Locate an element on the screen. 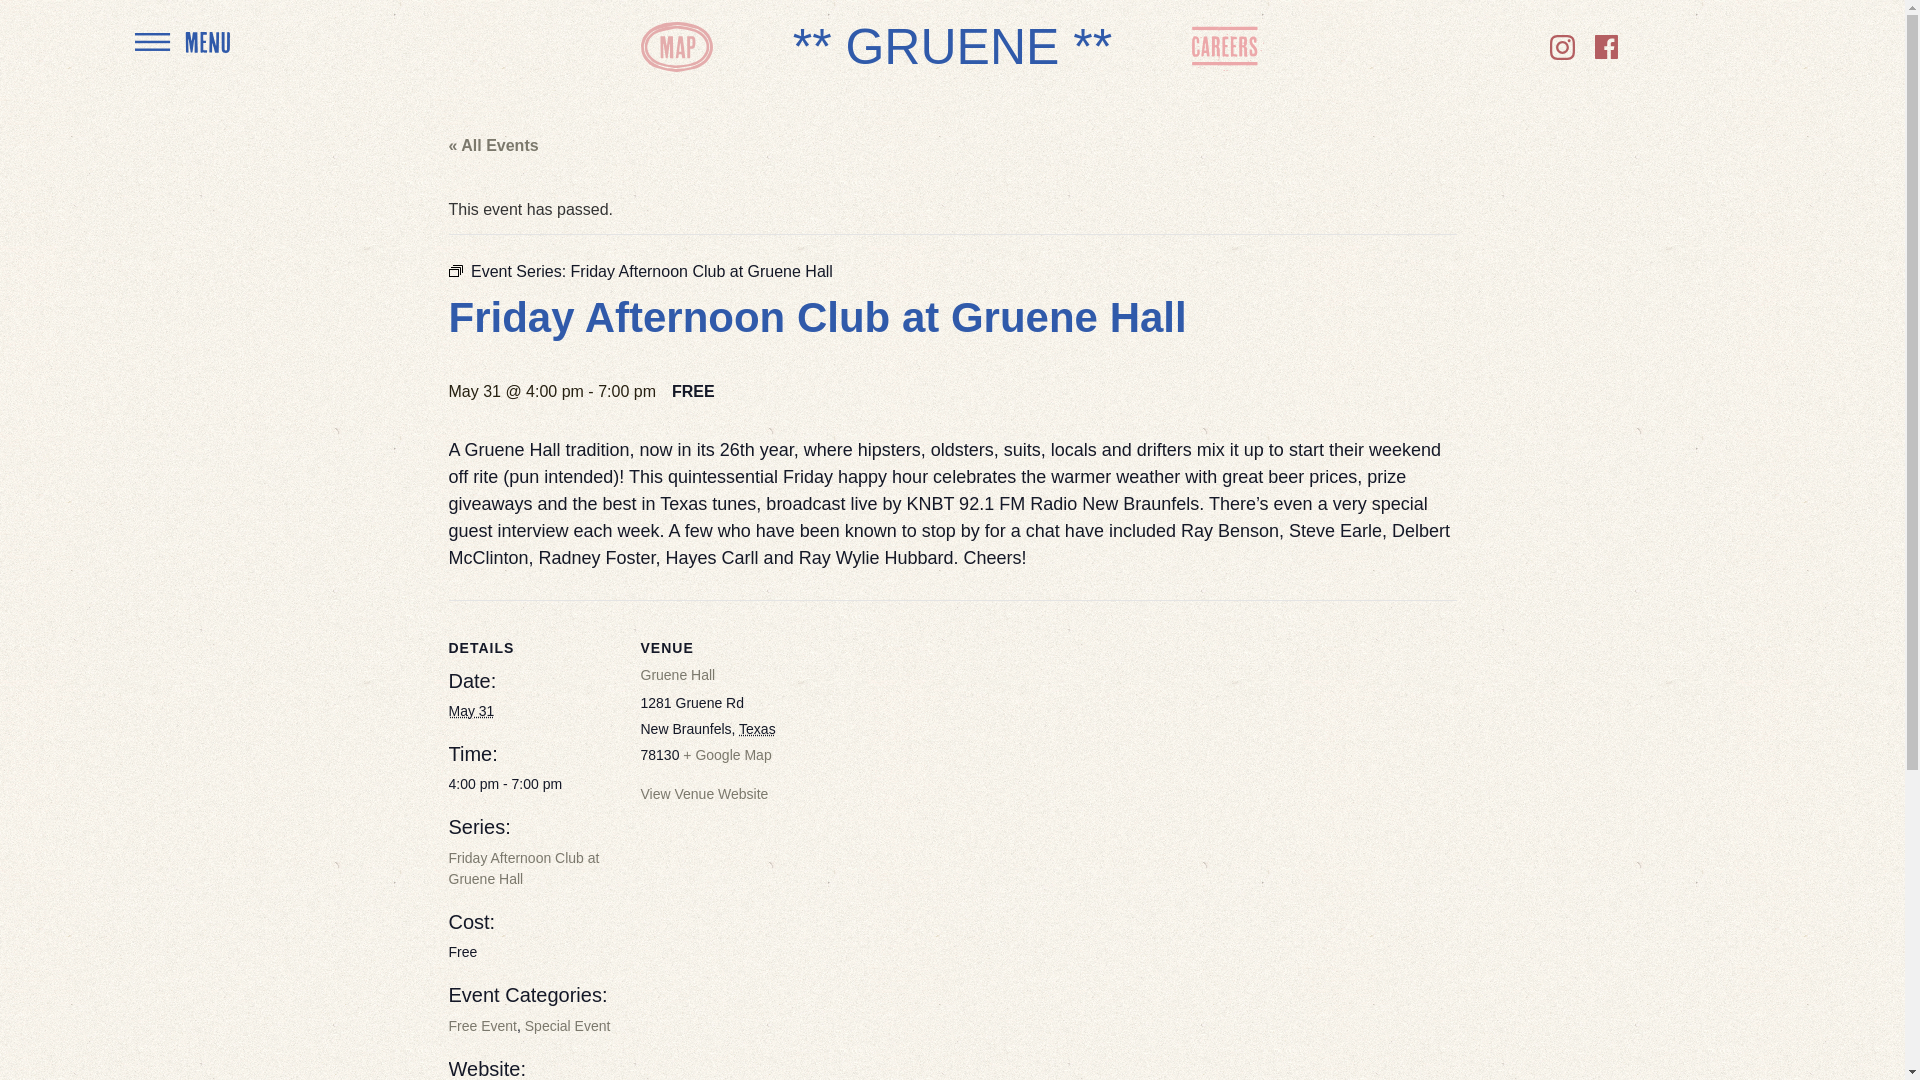 The image size is (1920, 1080). Event Series is located at coordinates (454, 270).